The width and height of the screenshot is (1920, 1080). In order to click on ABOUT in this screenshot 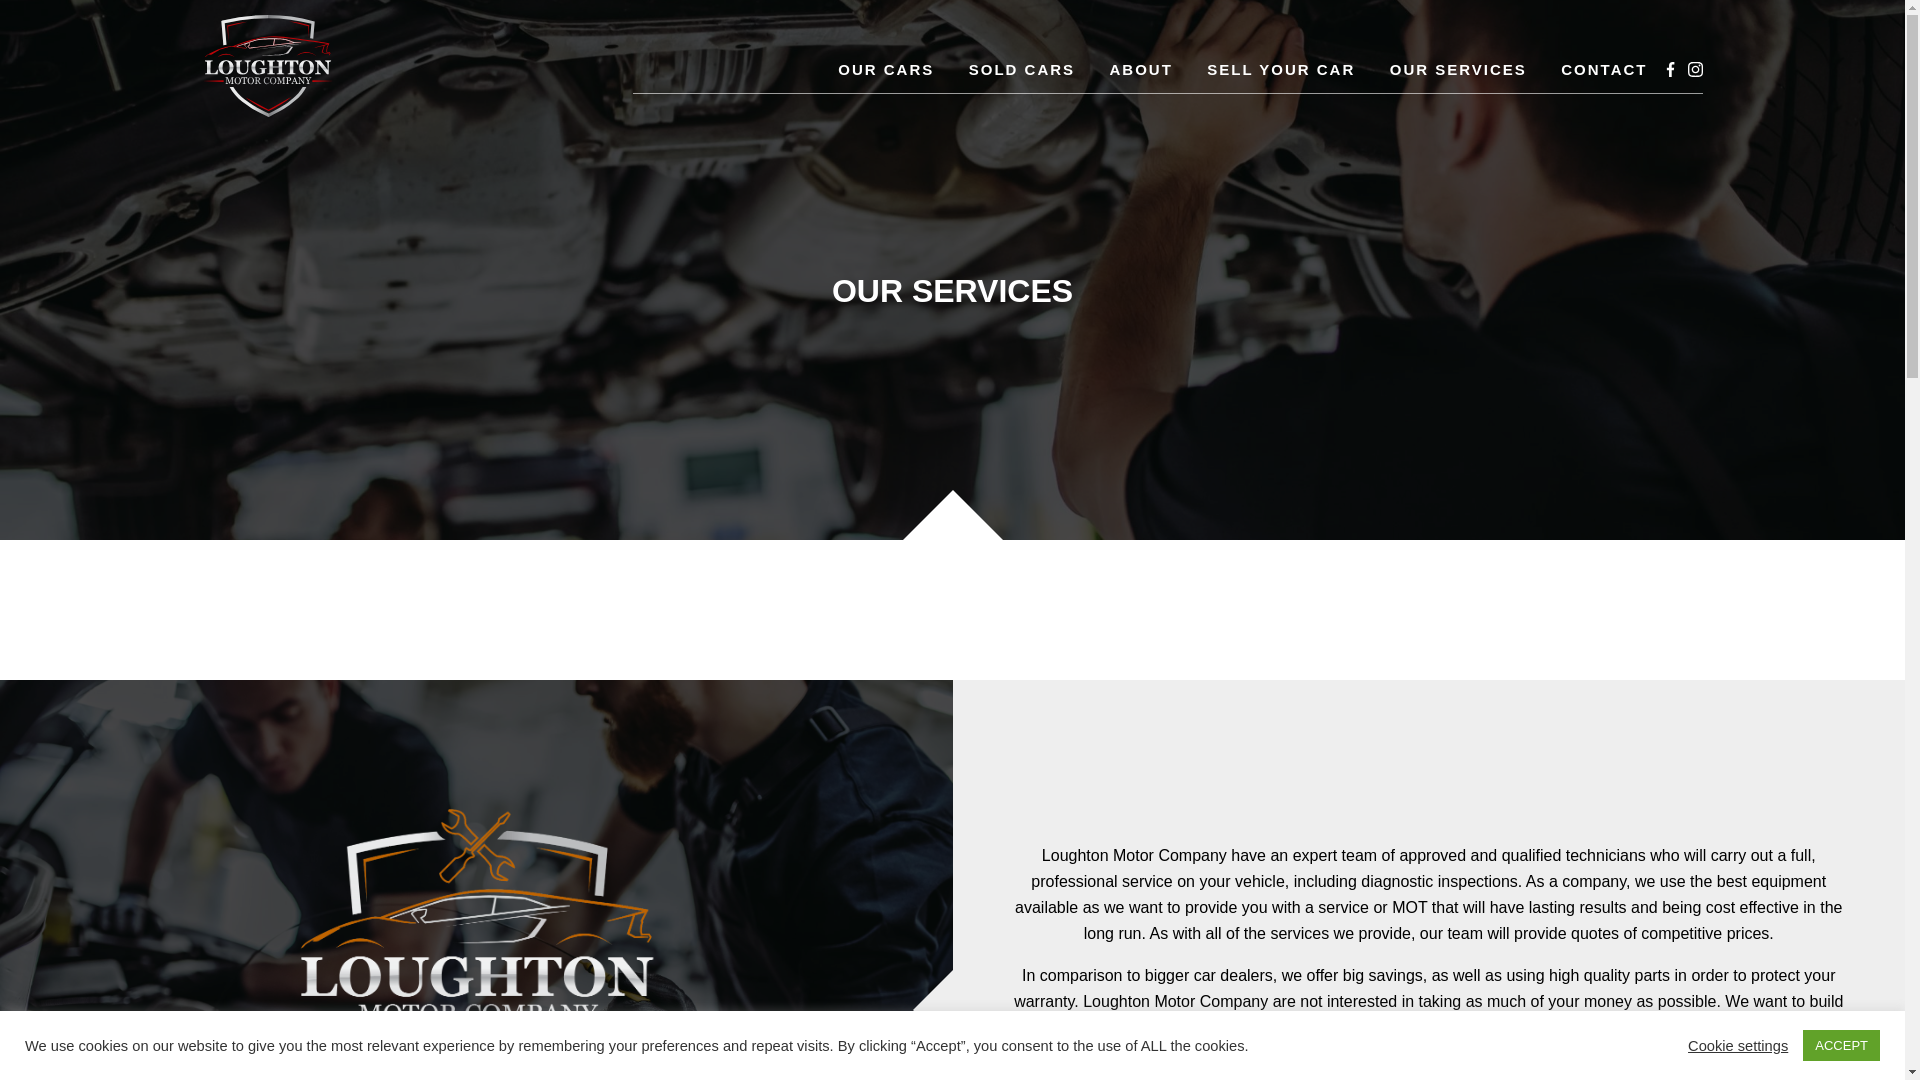, I will do `click(1141, 70)`.